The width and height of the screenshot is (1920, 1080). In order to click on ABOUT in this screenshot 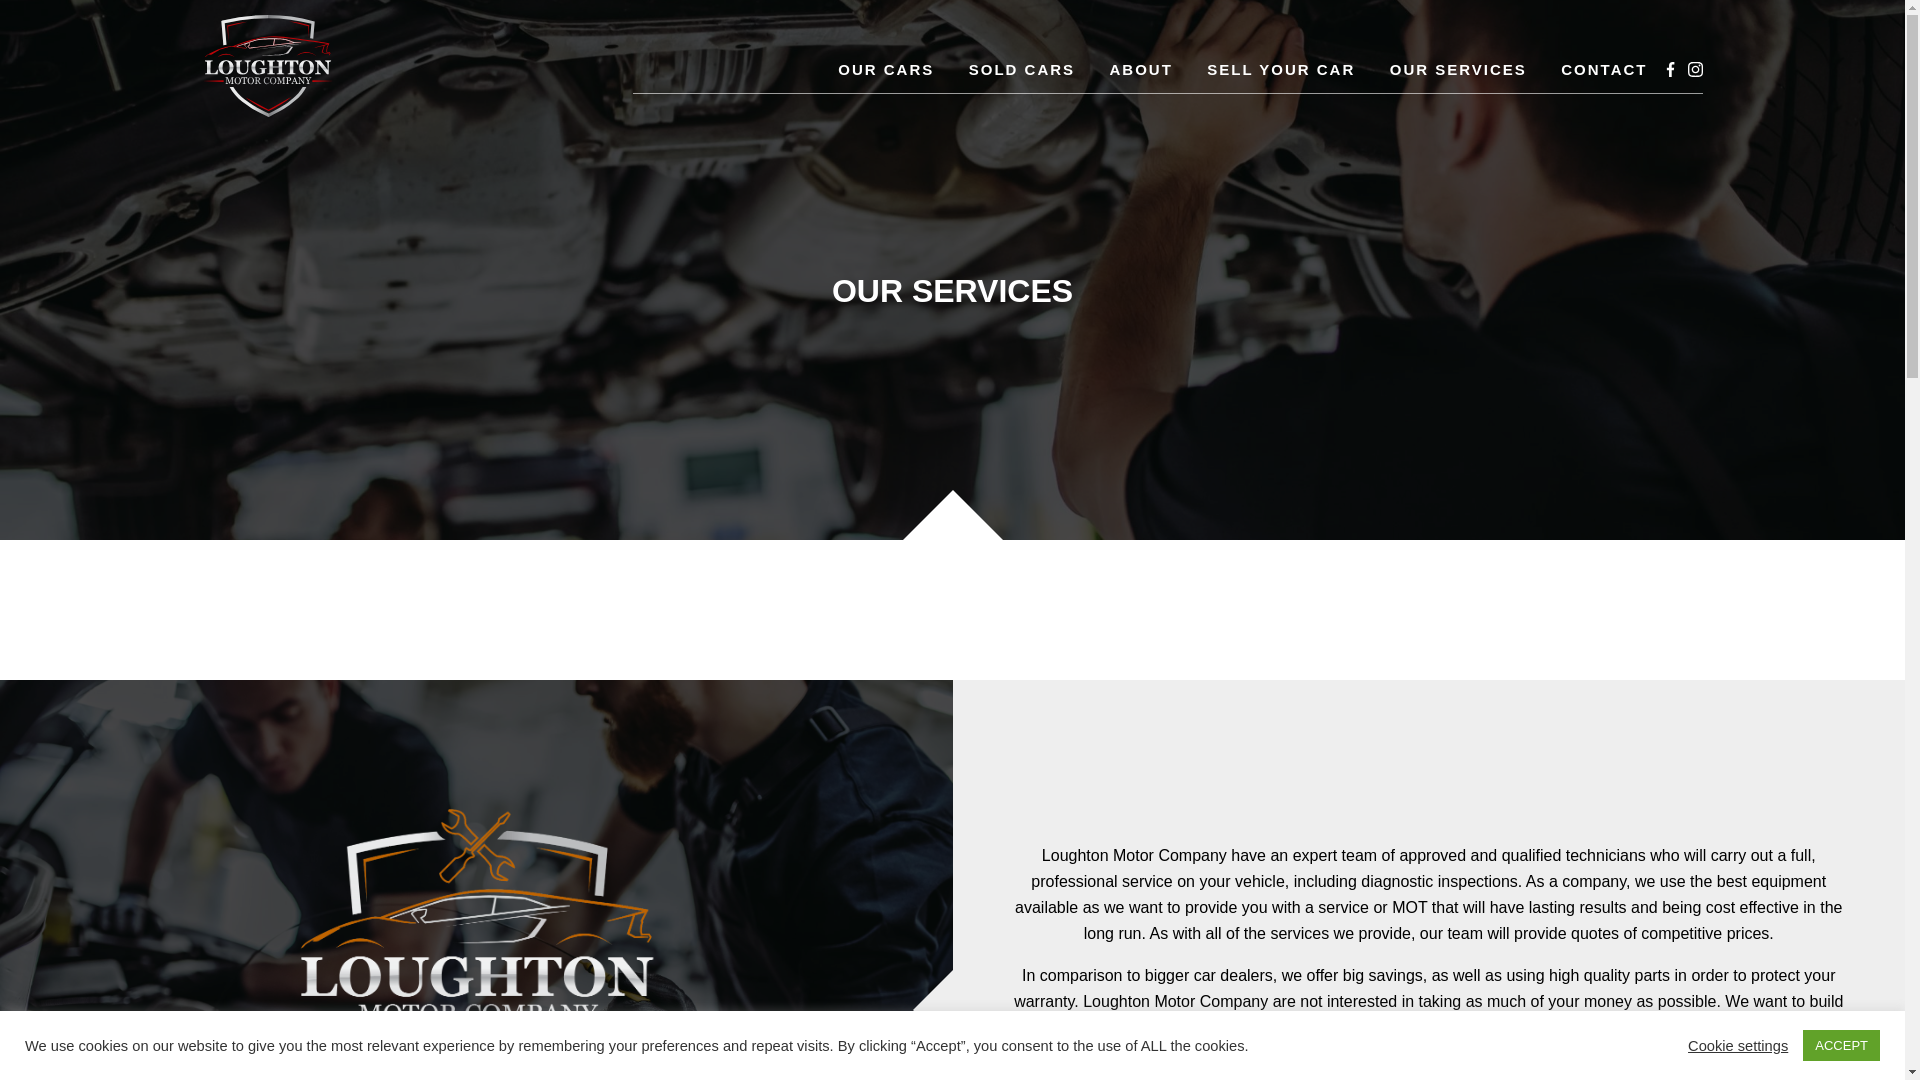, I will do `click(1141, 70)`.